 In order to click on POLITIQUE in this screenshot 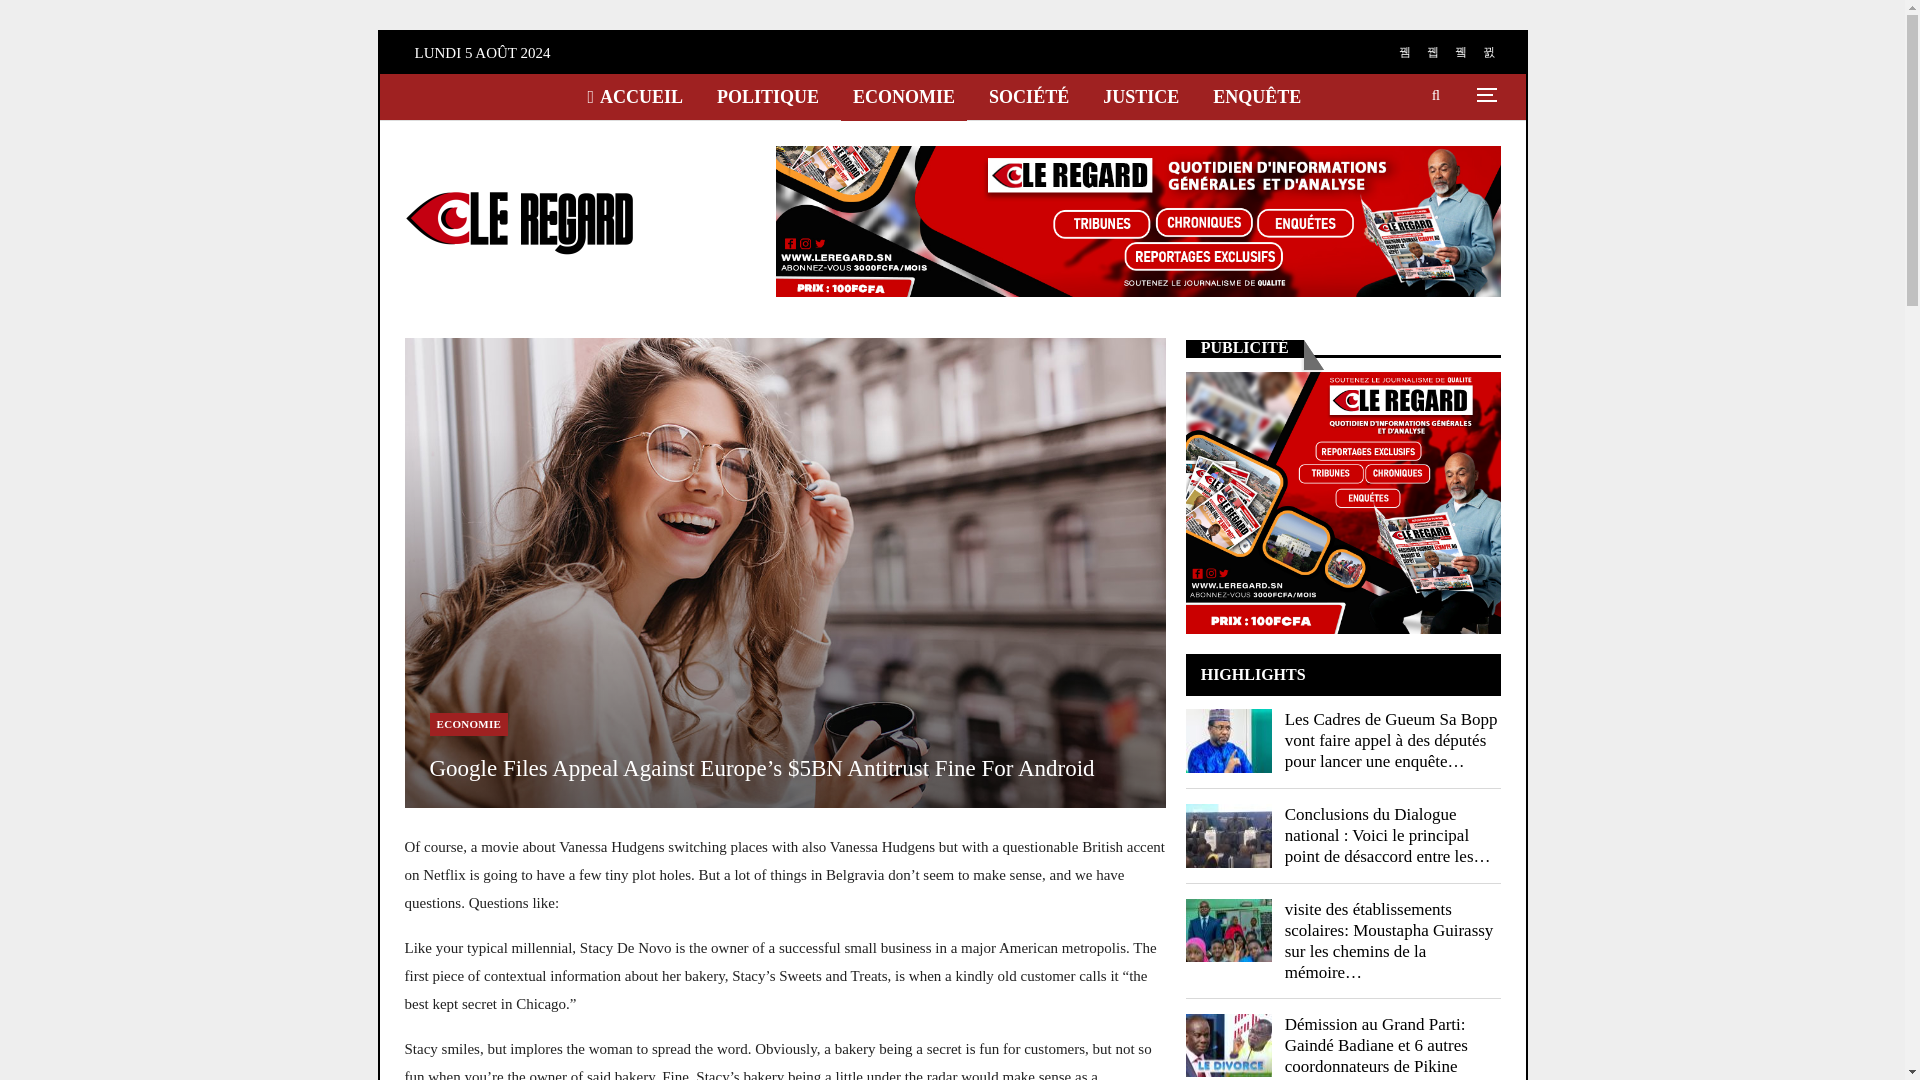, I will do `click(768, 96)`.